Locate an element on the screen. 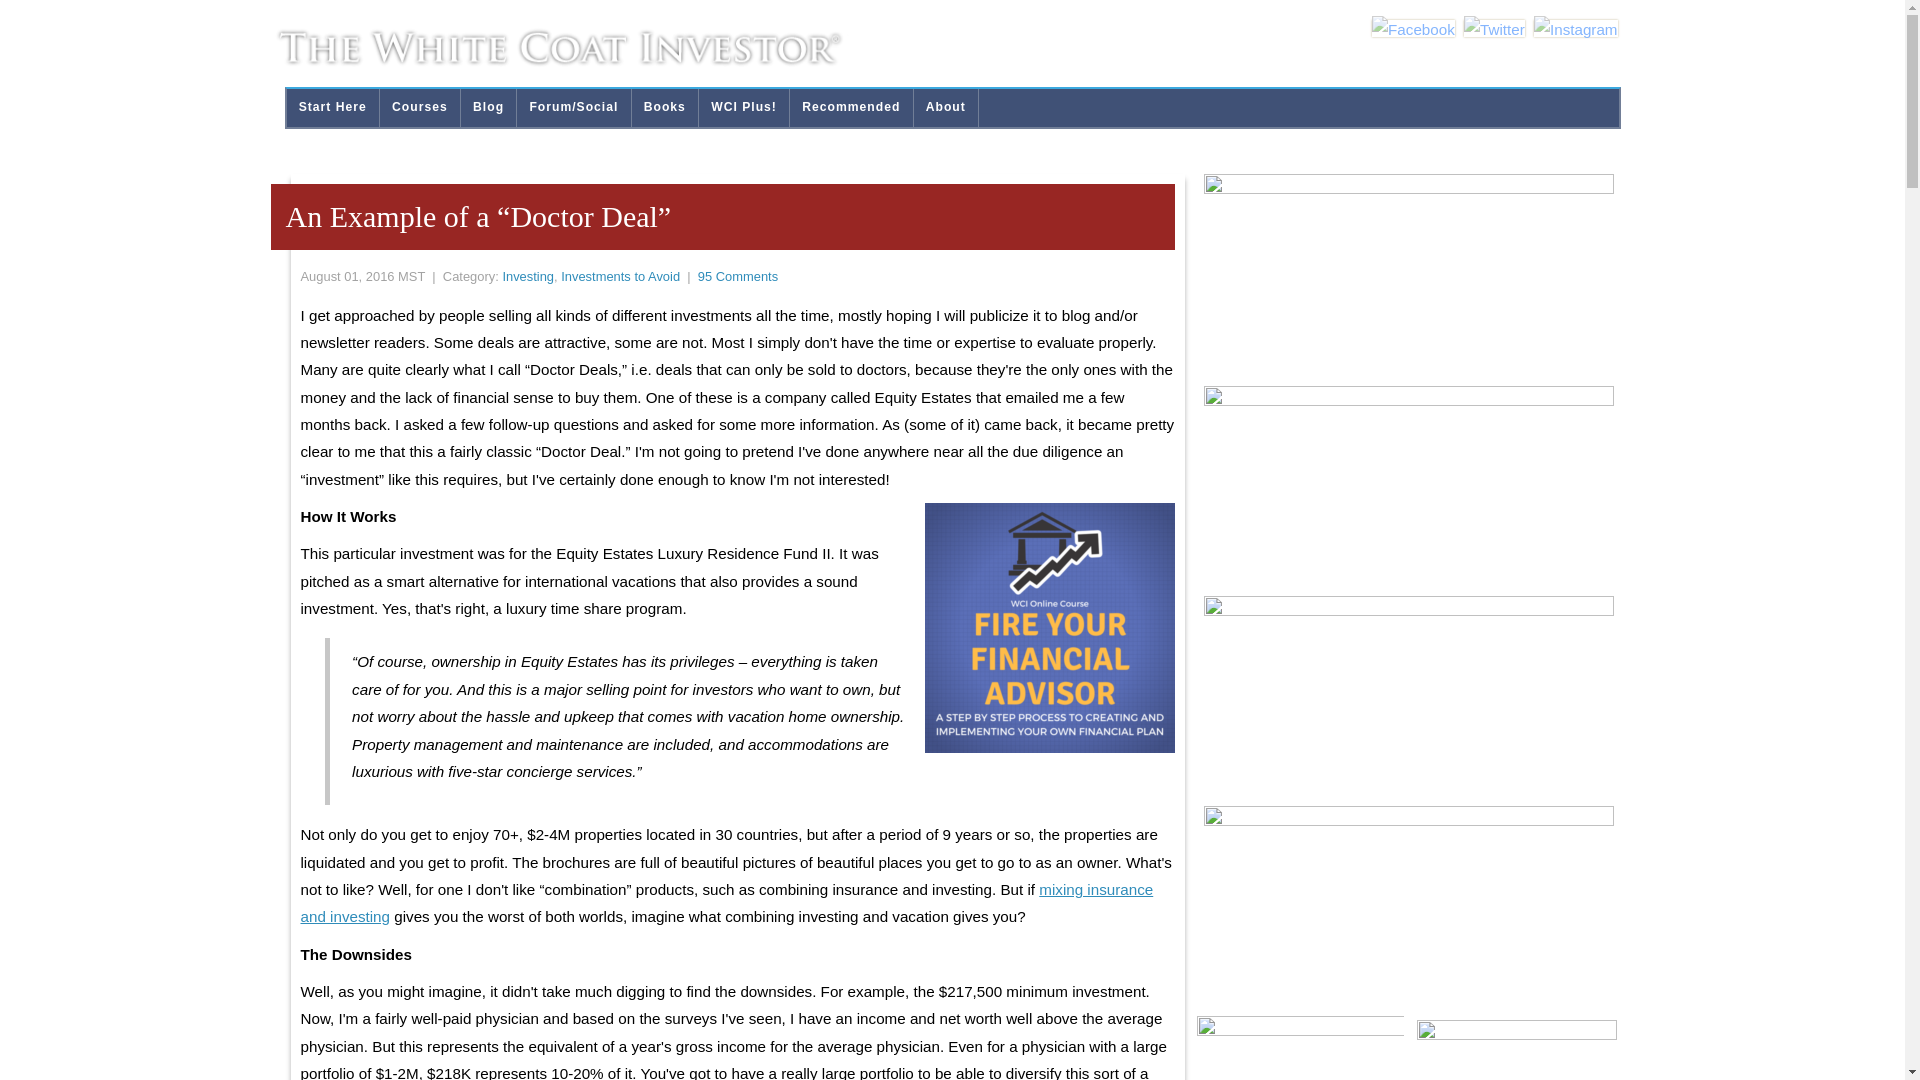  Blog is located at coordinates (488, 108).